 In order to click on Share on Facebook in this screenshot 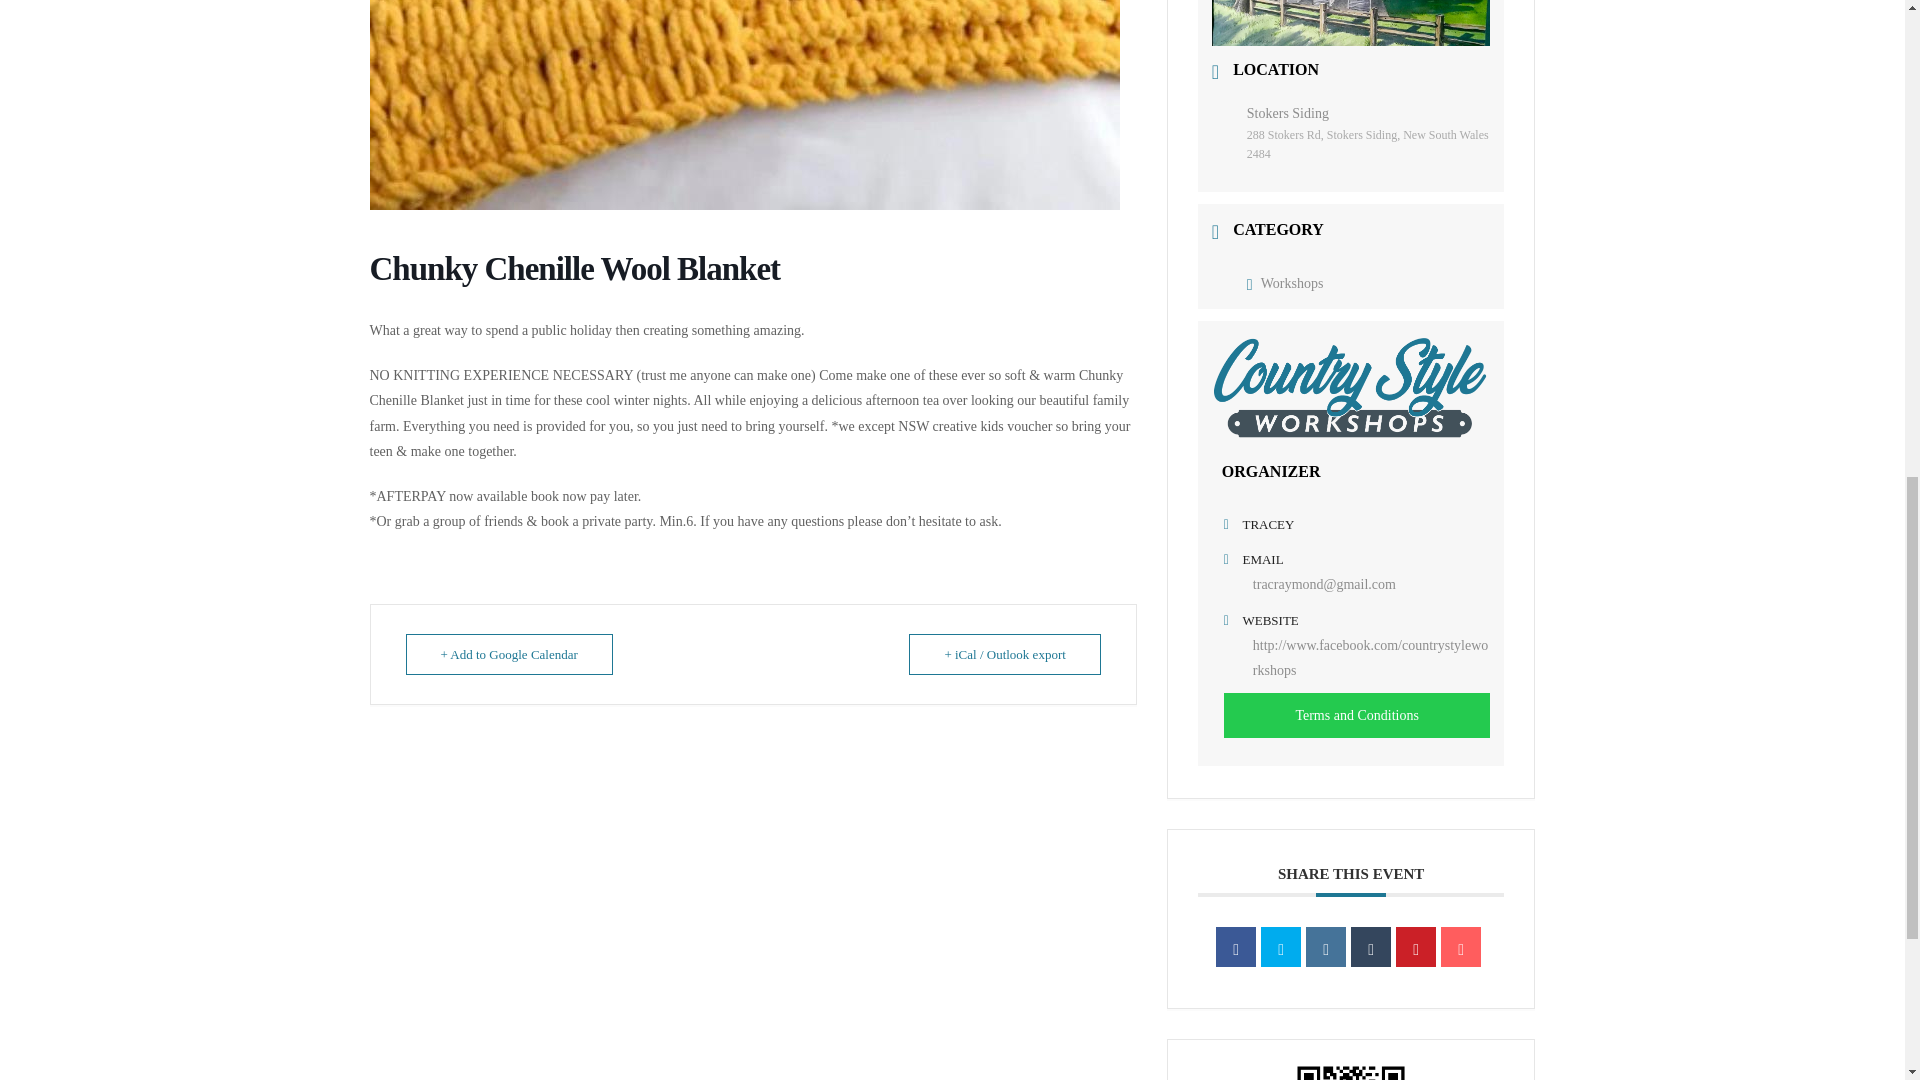, I will do `click(1235, 946)`.